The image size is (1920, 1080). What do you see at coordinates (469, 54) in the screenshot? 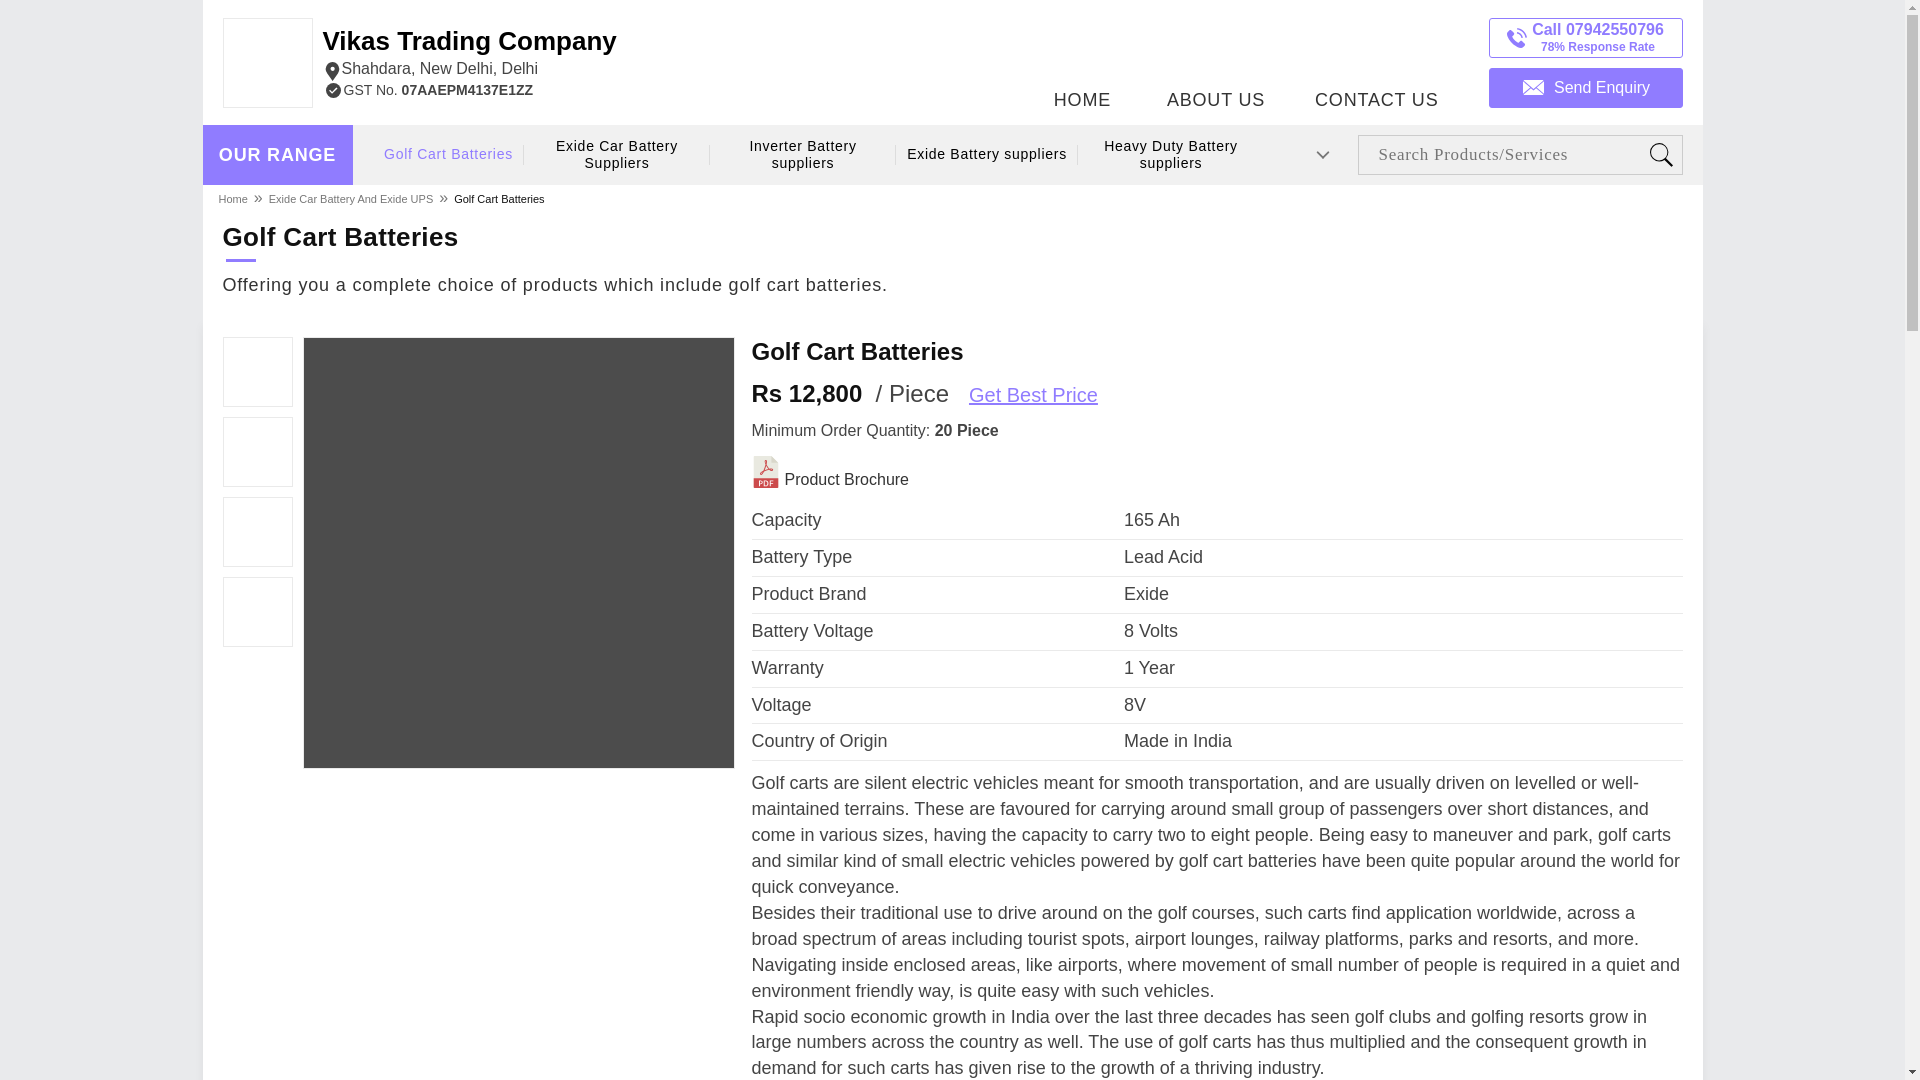
I see `ABOUT US` at bounding box center [469, 54].